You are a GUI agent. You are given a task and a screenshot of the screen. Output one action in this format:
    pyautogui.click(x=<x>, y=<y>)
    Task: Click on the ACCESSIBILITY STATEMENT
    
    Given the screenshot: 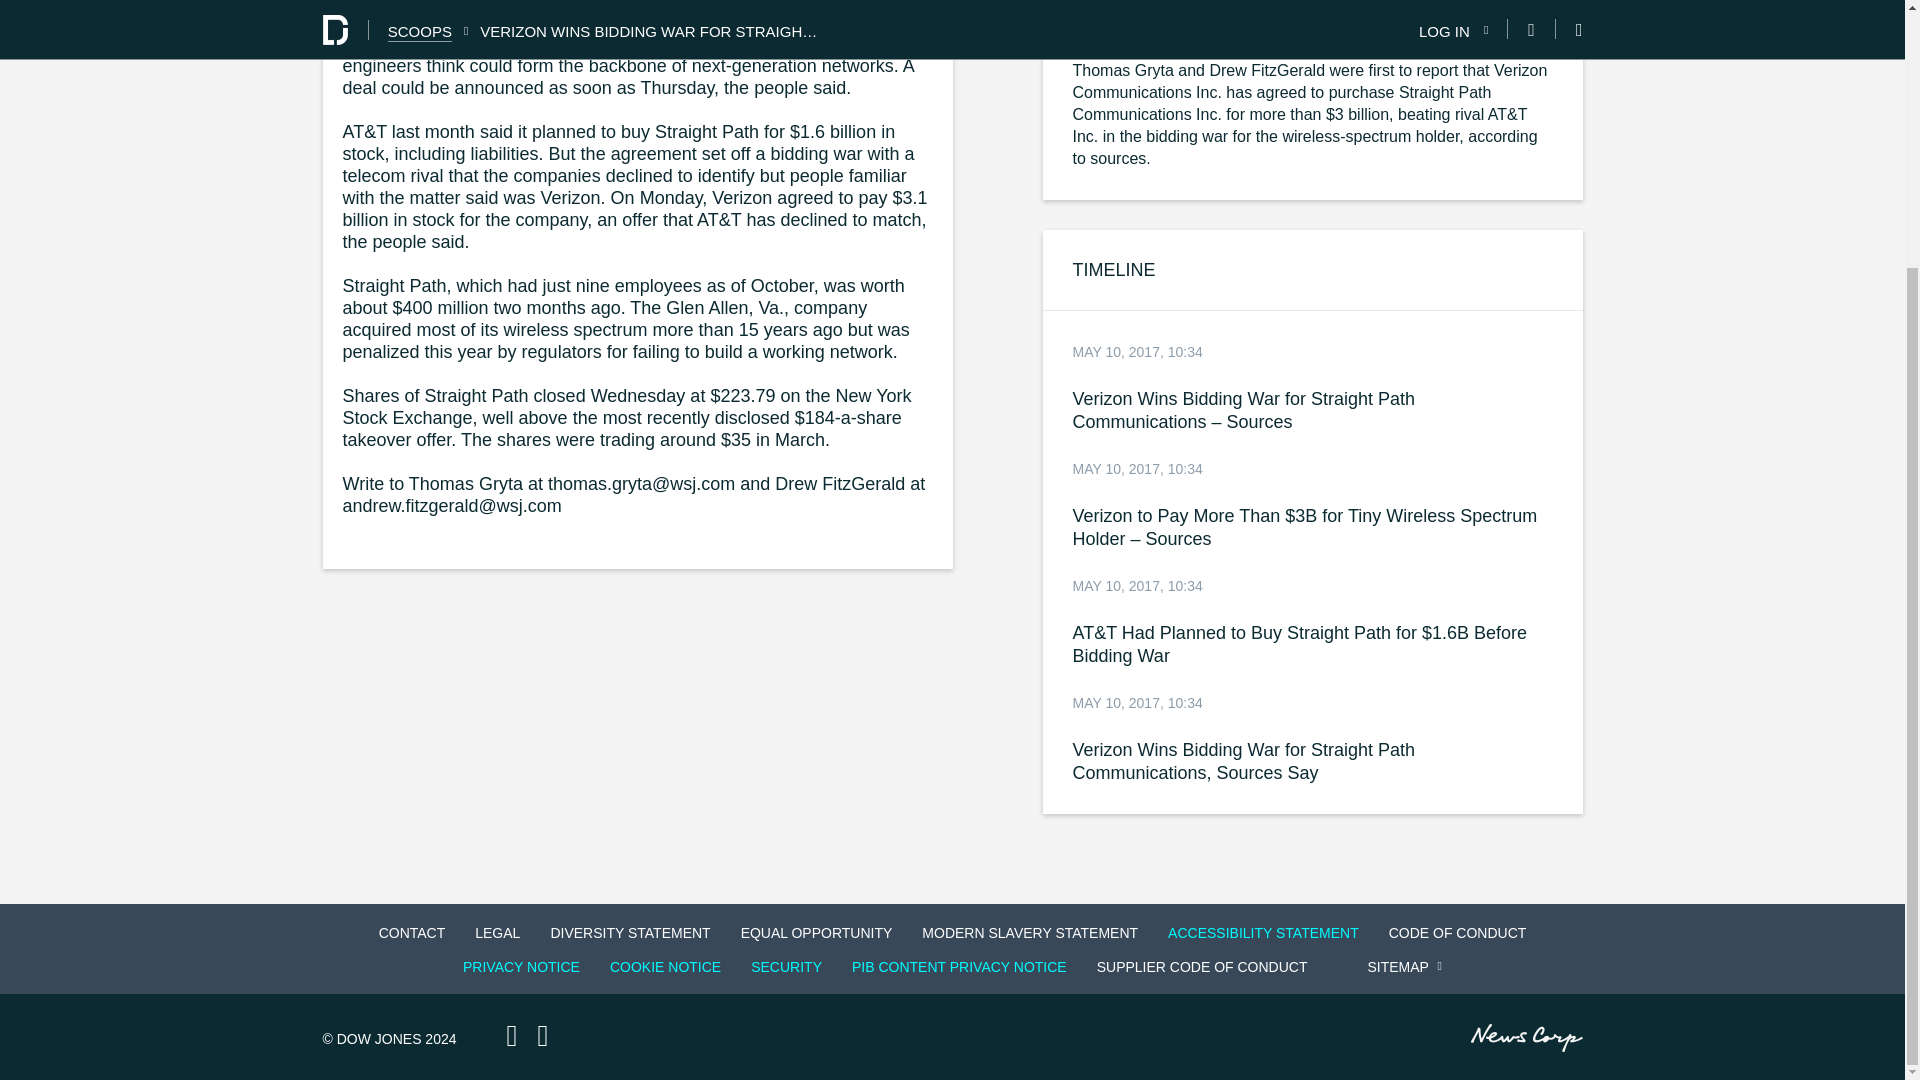 What is the action you would take?
    pyautogui.click(x=1262, y=932)
    